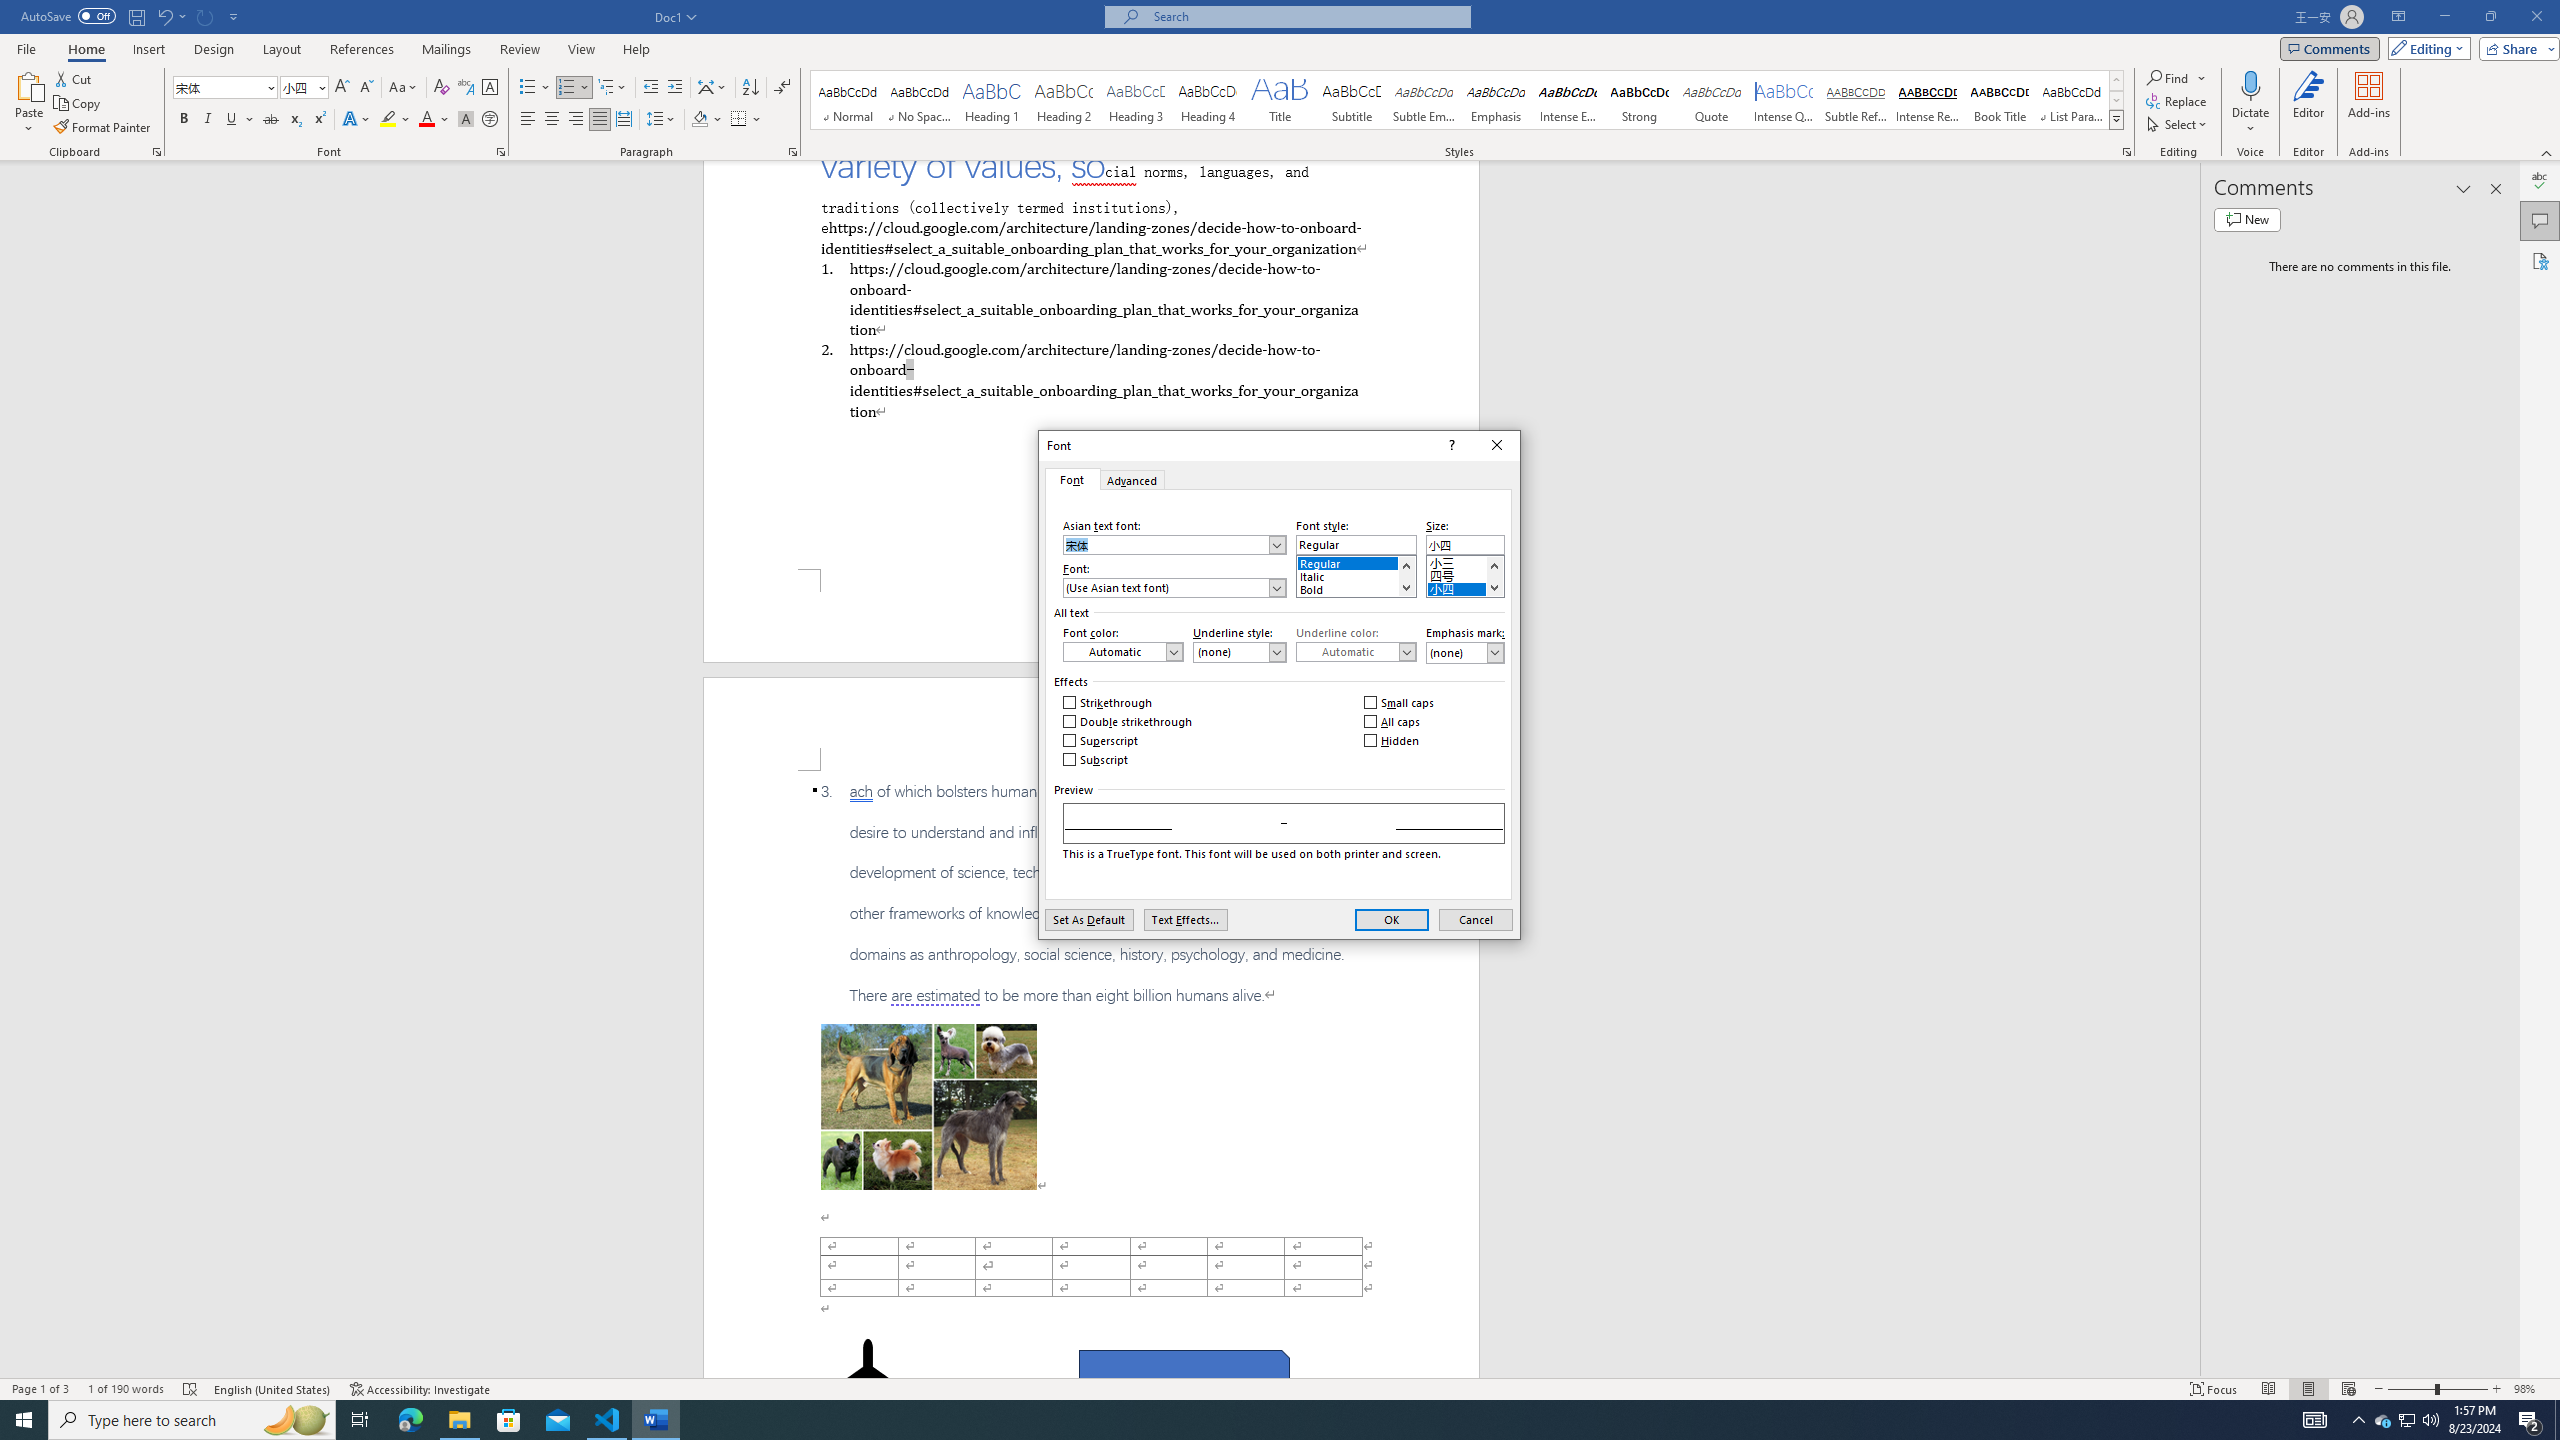 Image resolution: width=2560 pixels, height=1440 pixels. What do you see at coordinates (2530, 1420) in the screenshot?
I see `Action Center, 2 new notifications` at bounding box center [2530, 1420].